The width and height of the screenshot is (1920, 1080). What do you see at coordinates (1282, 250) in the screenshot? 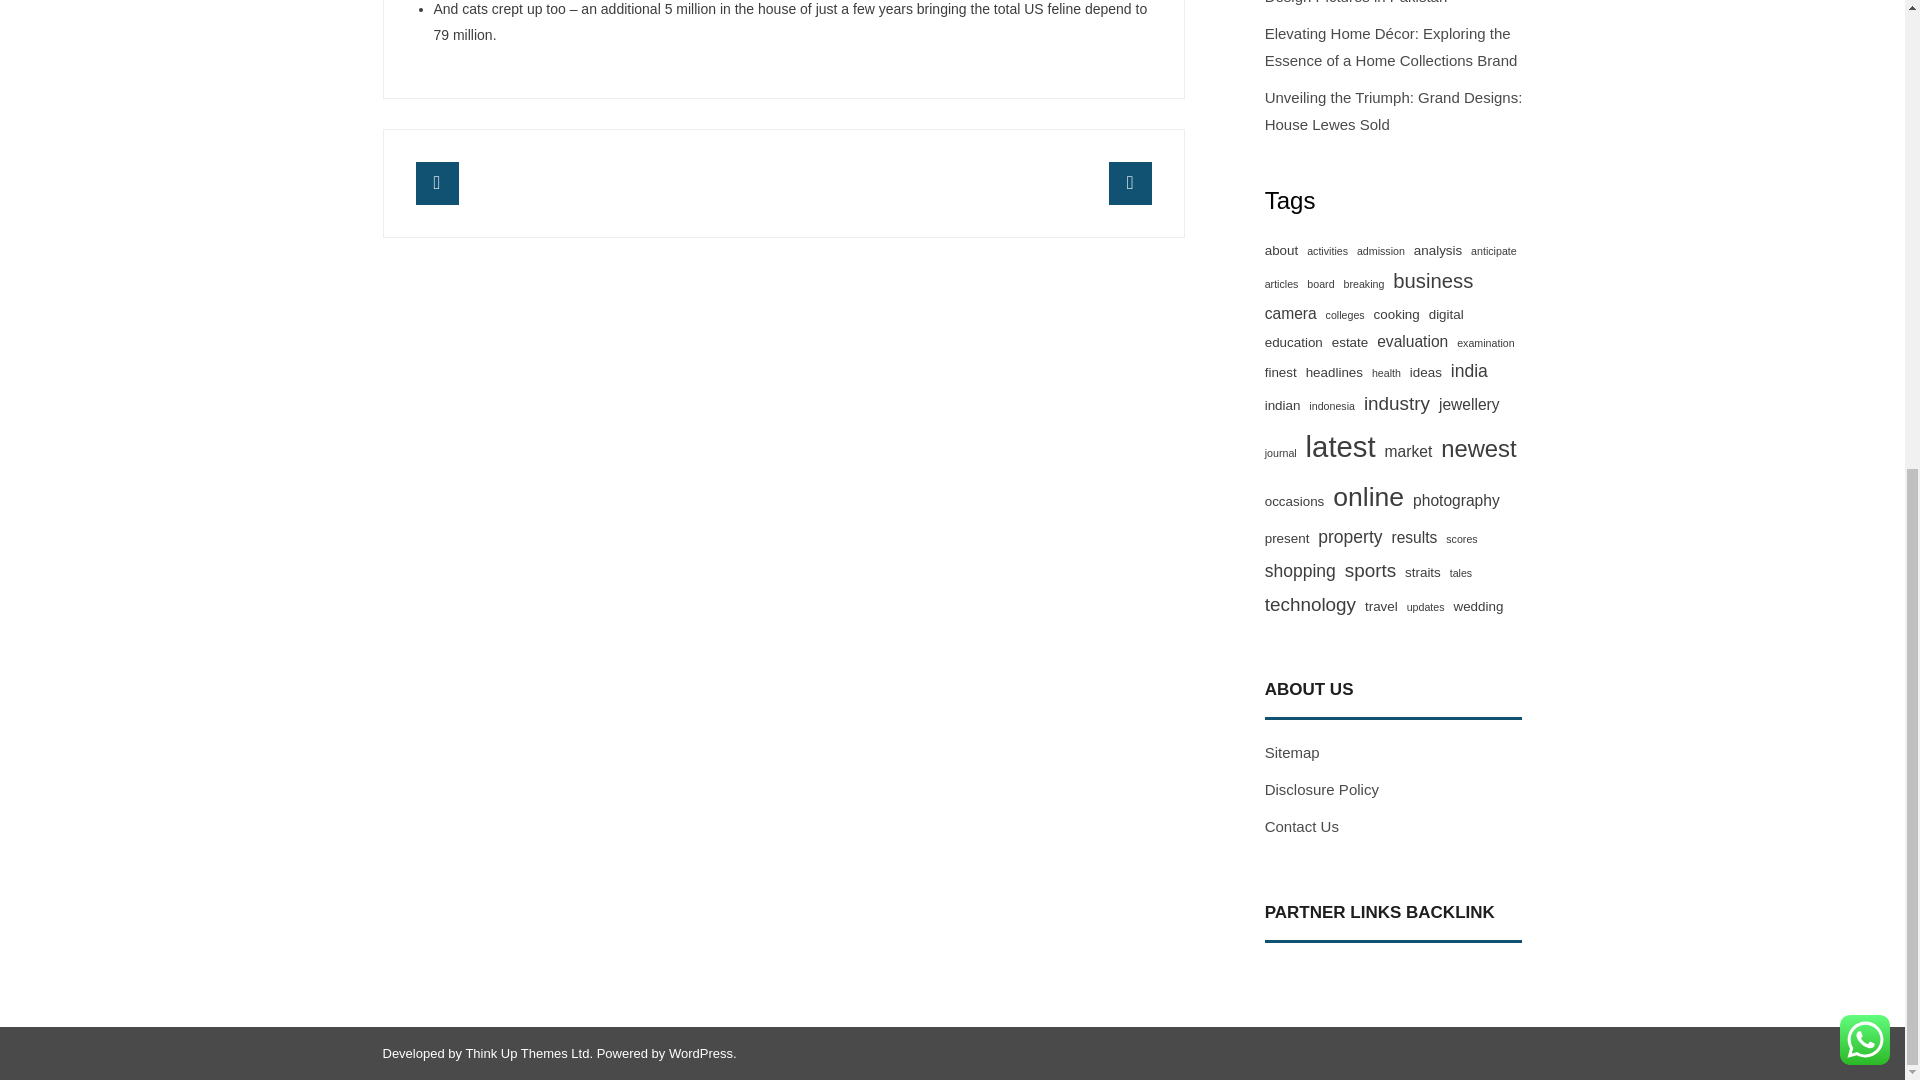
I see `about` at bounding box center [1282, 250].